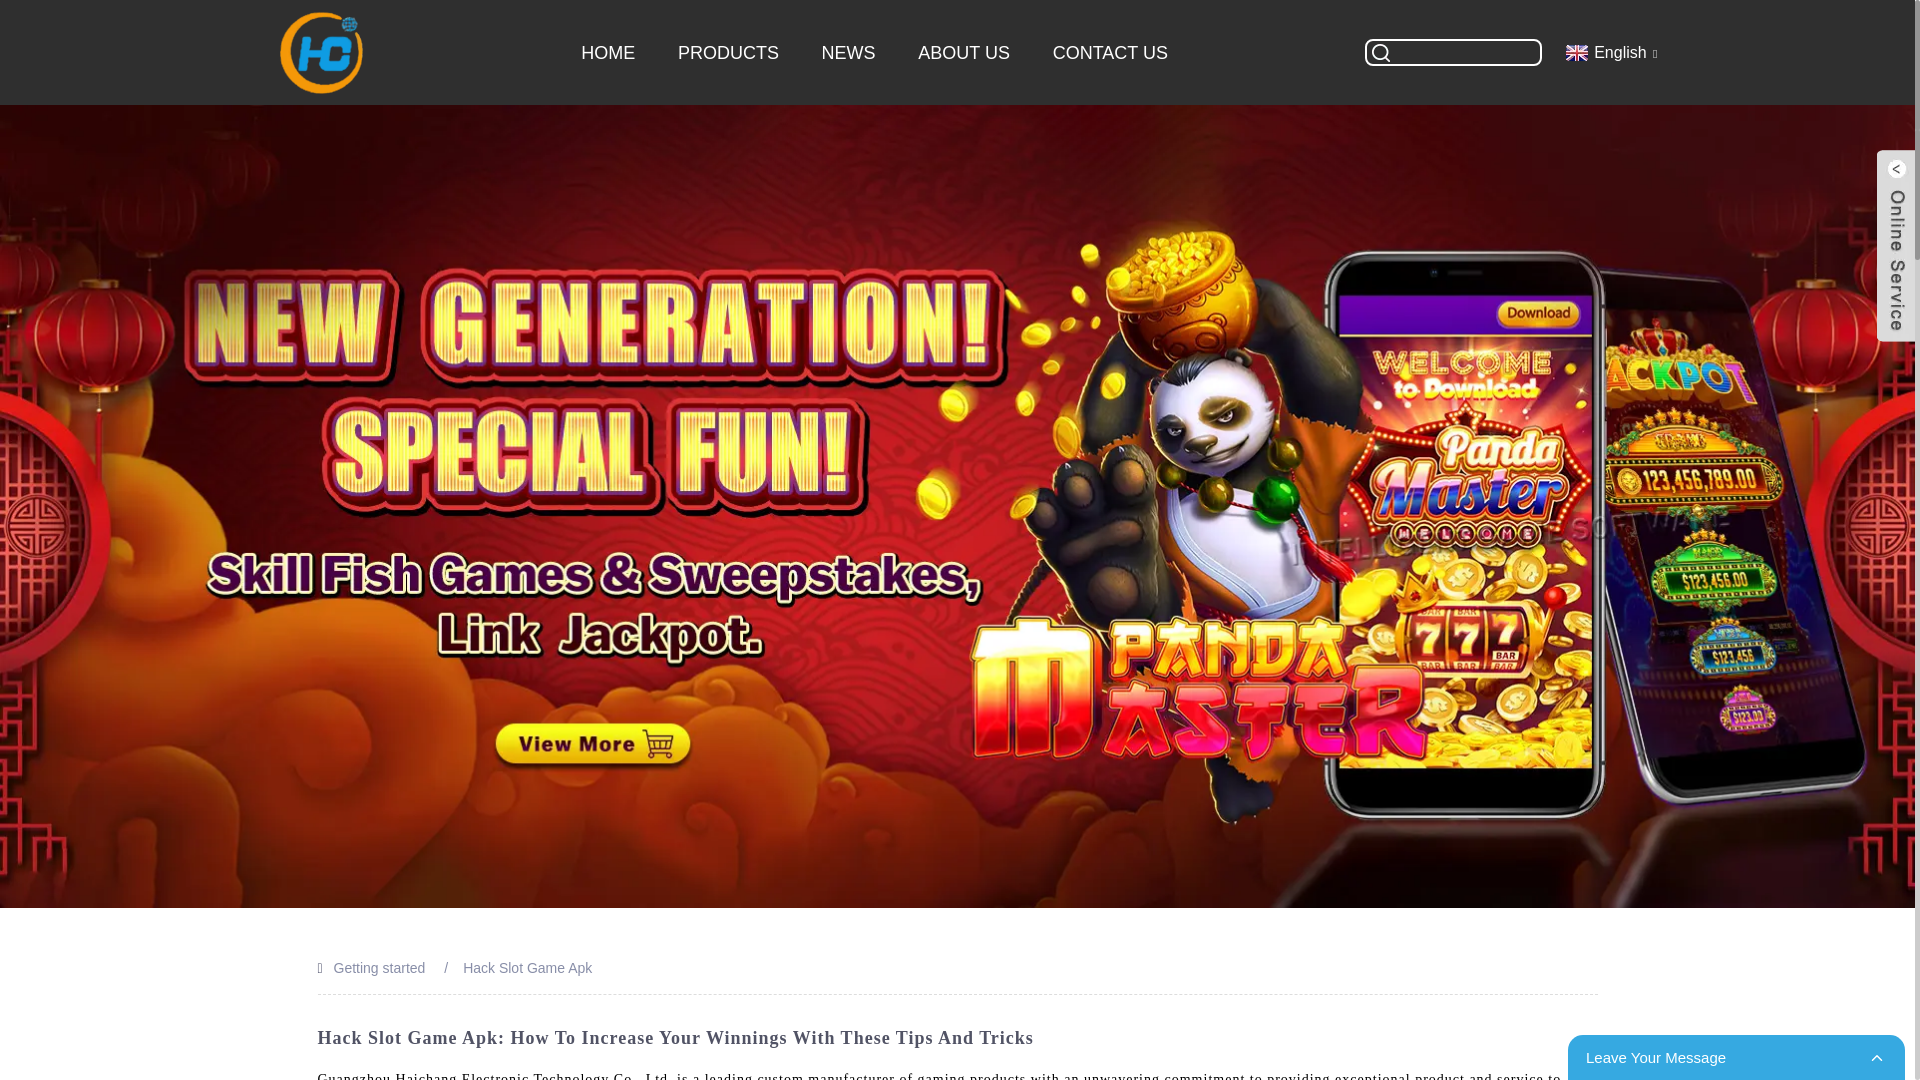 The width and height of the screenshot is (1920, 1080). What do you see at coordinates (526, 968) in the screenshot?
I see `Hack Slot Game Apk` at bounding box center [526, 968].